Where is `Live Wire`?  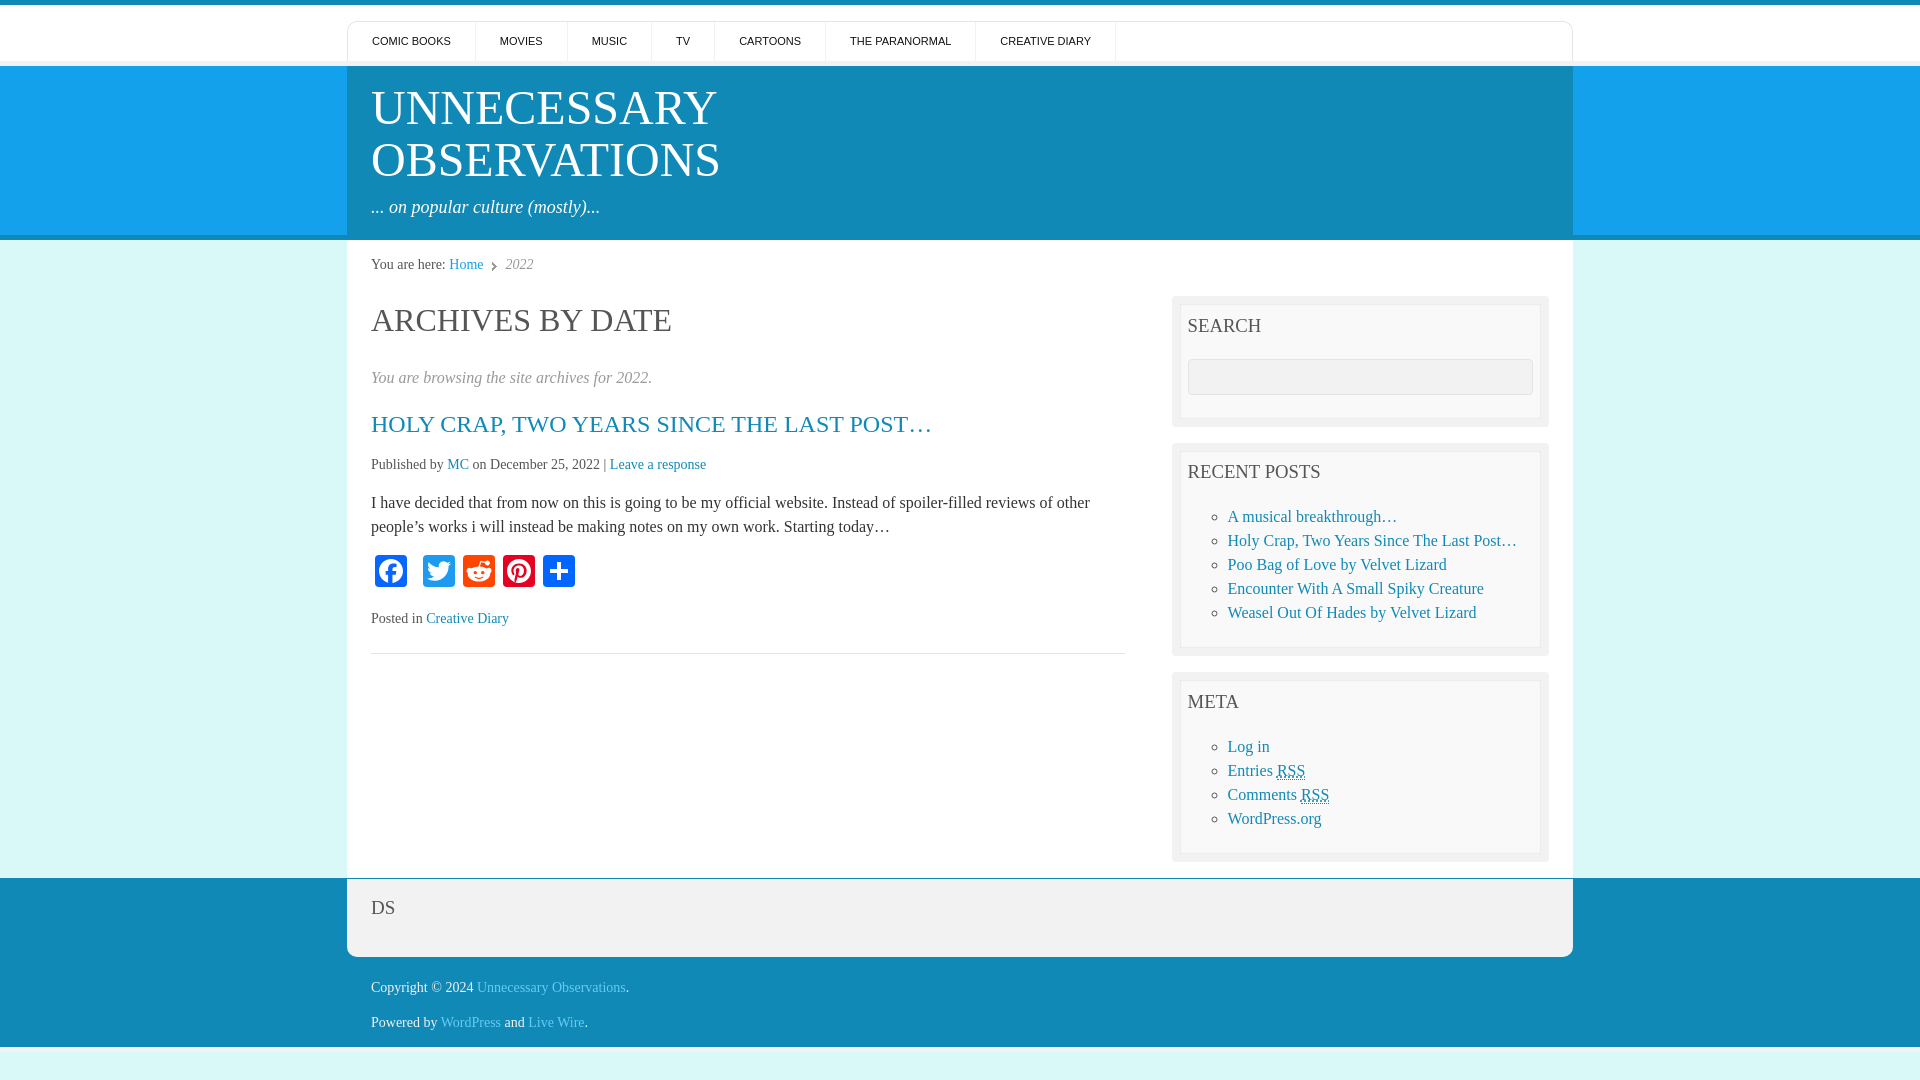
Live Wire is located at coordinates (556, 1022).